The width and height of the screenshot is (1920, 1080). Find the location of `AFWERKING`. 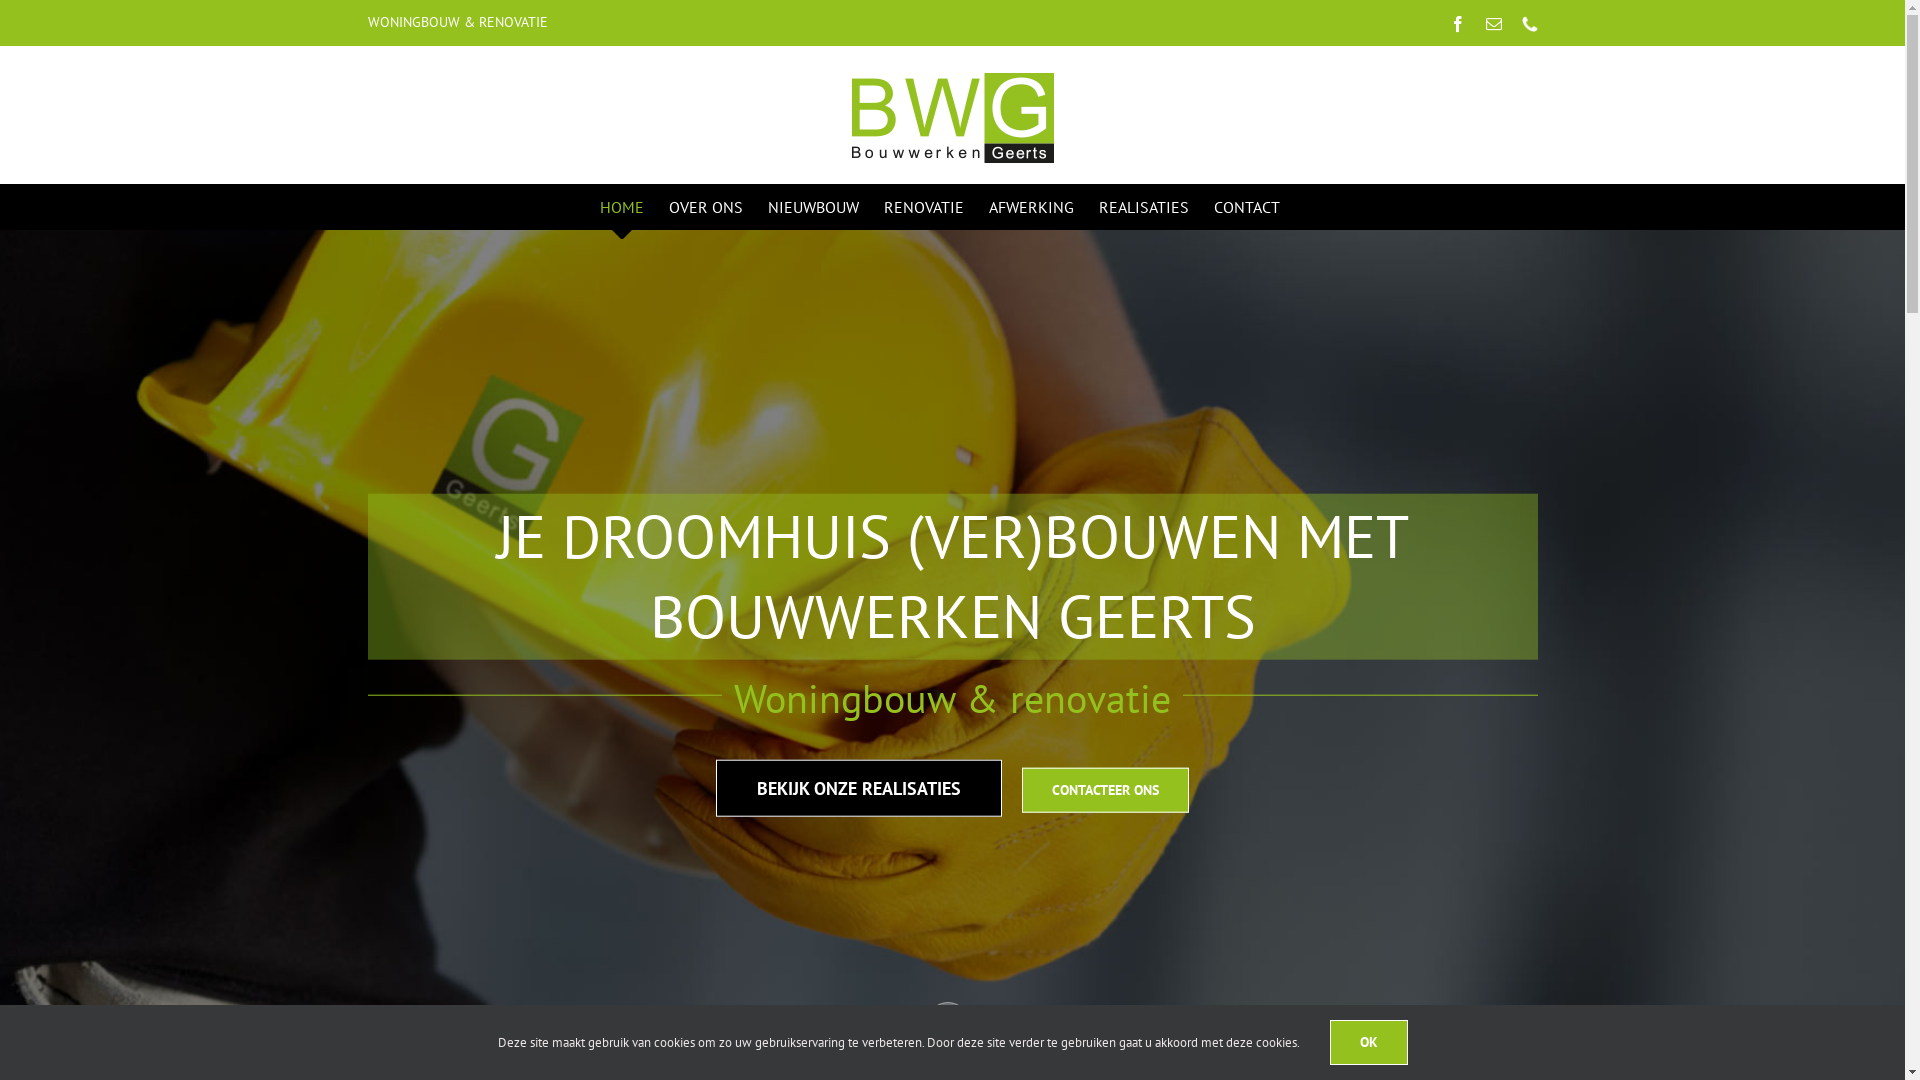

AFWERKING is located at coordinates (1032, 206).